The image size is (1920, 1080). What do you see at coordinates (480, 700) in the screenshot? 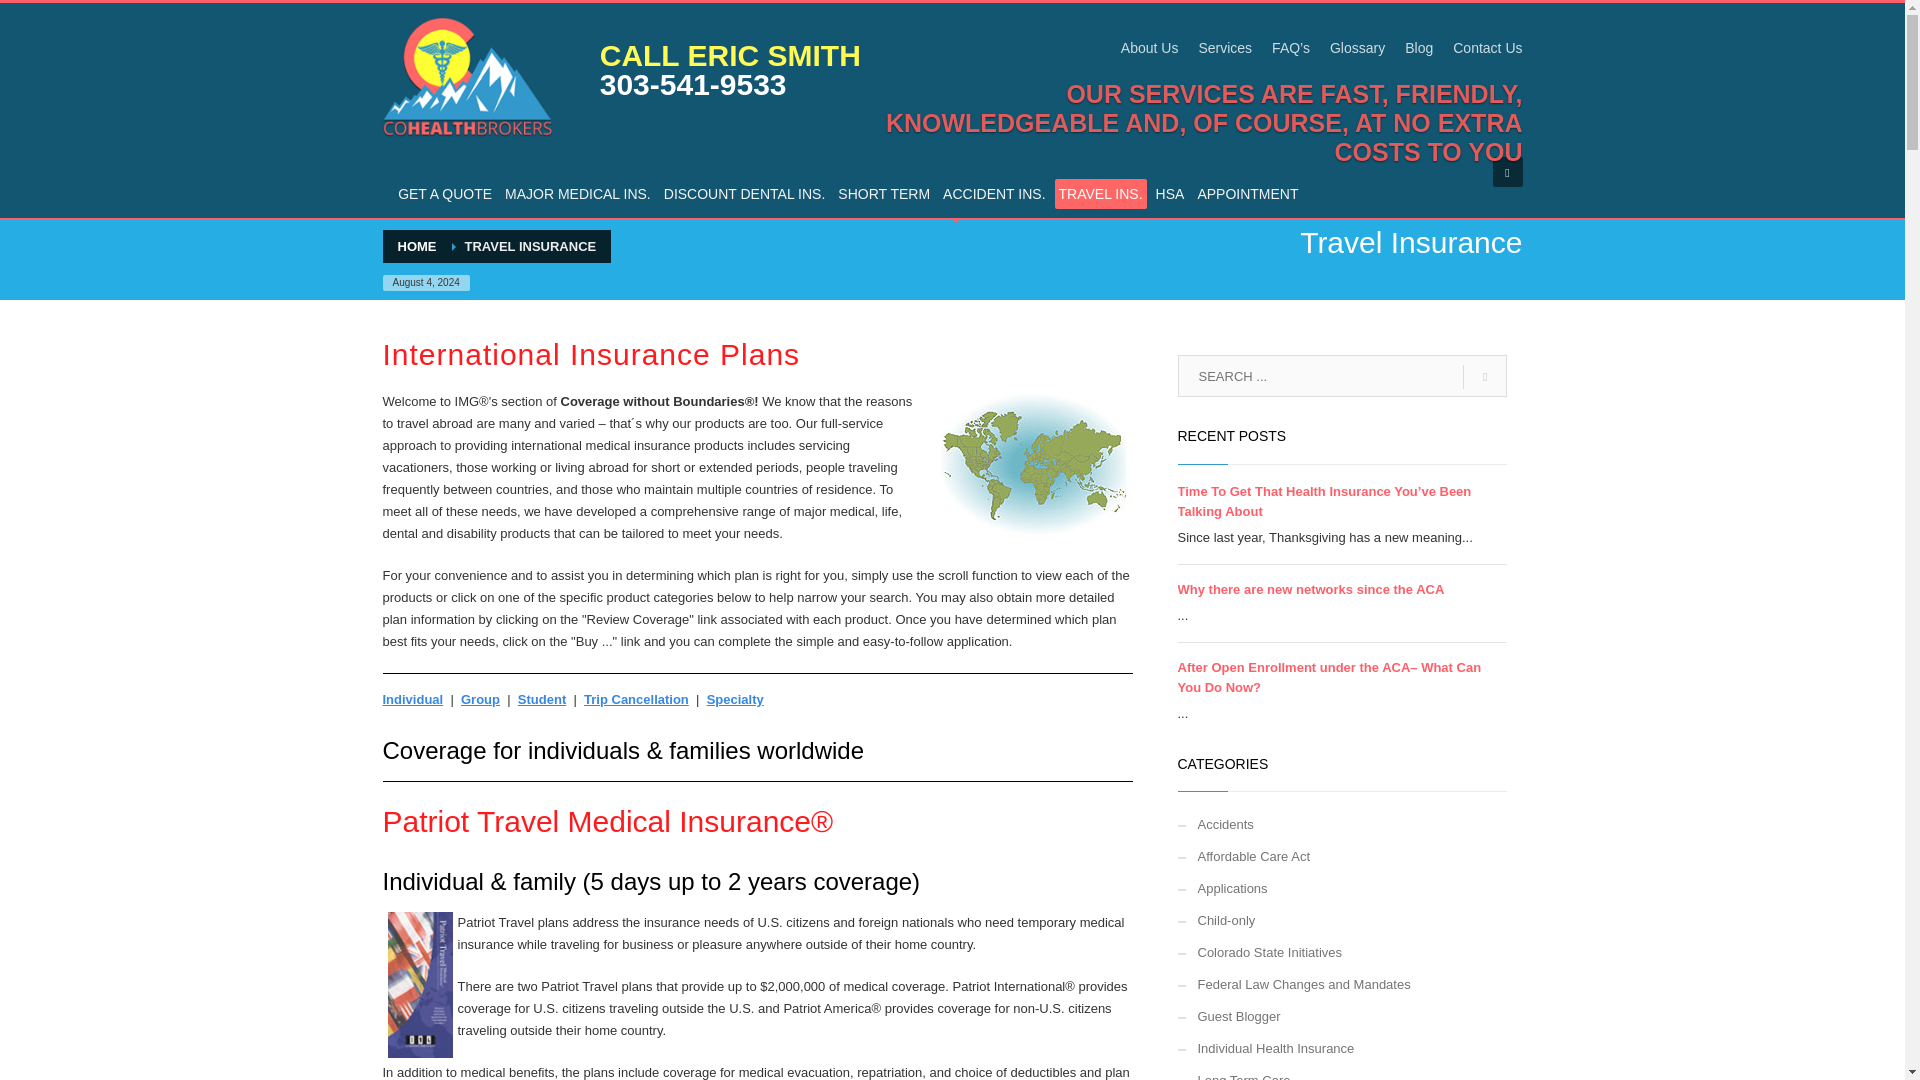
I see `Group` at bounding box center [480, 700].